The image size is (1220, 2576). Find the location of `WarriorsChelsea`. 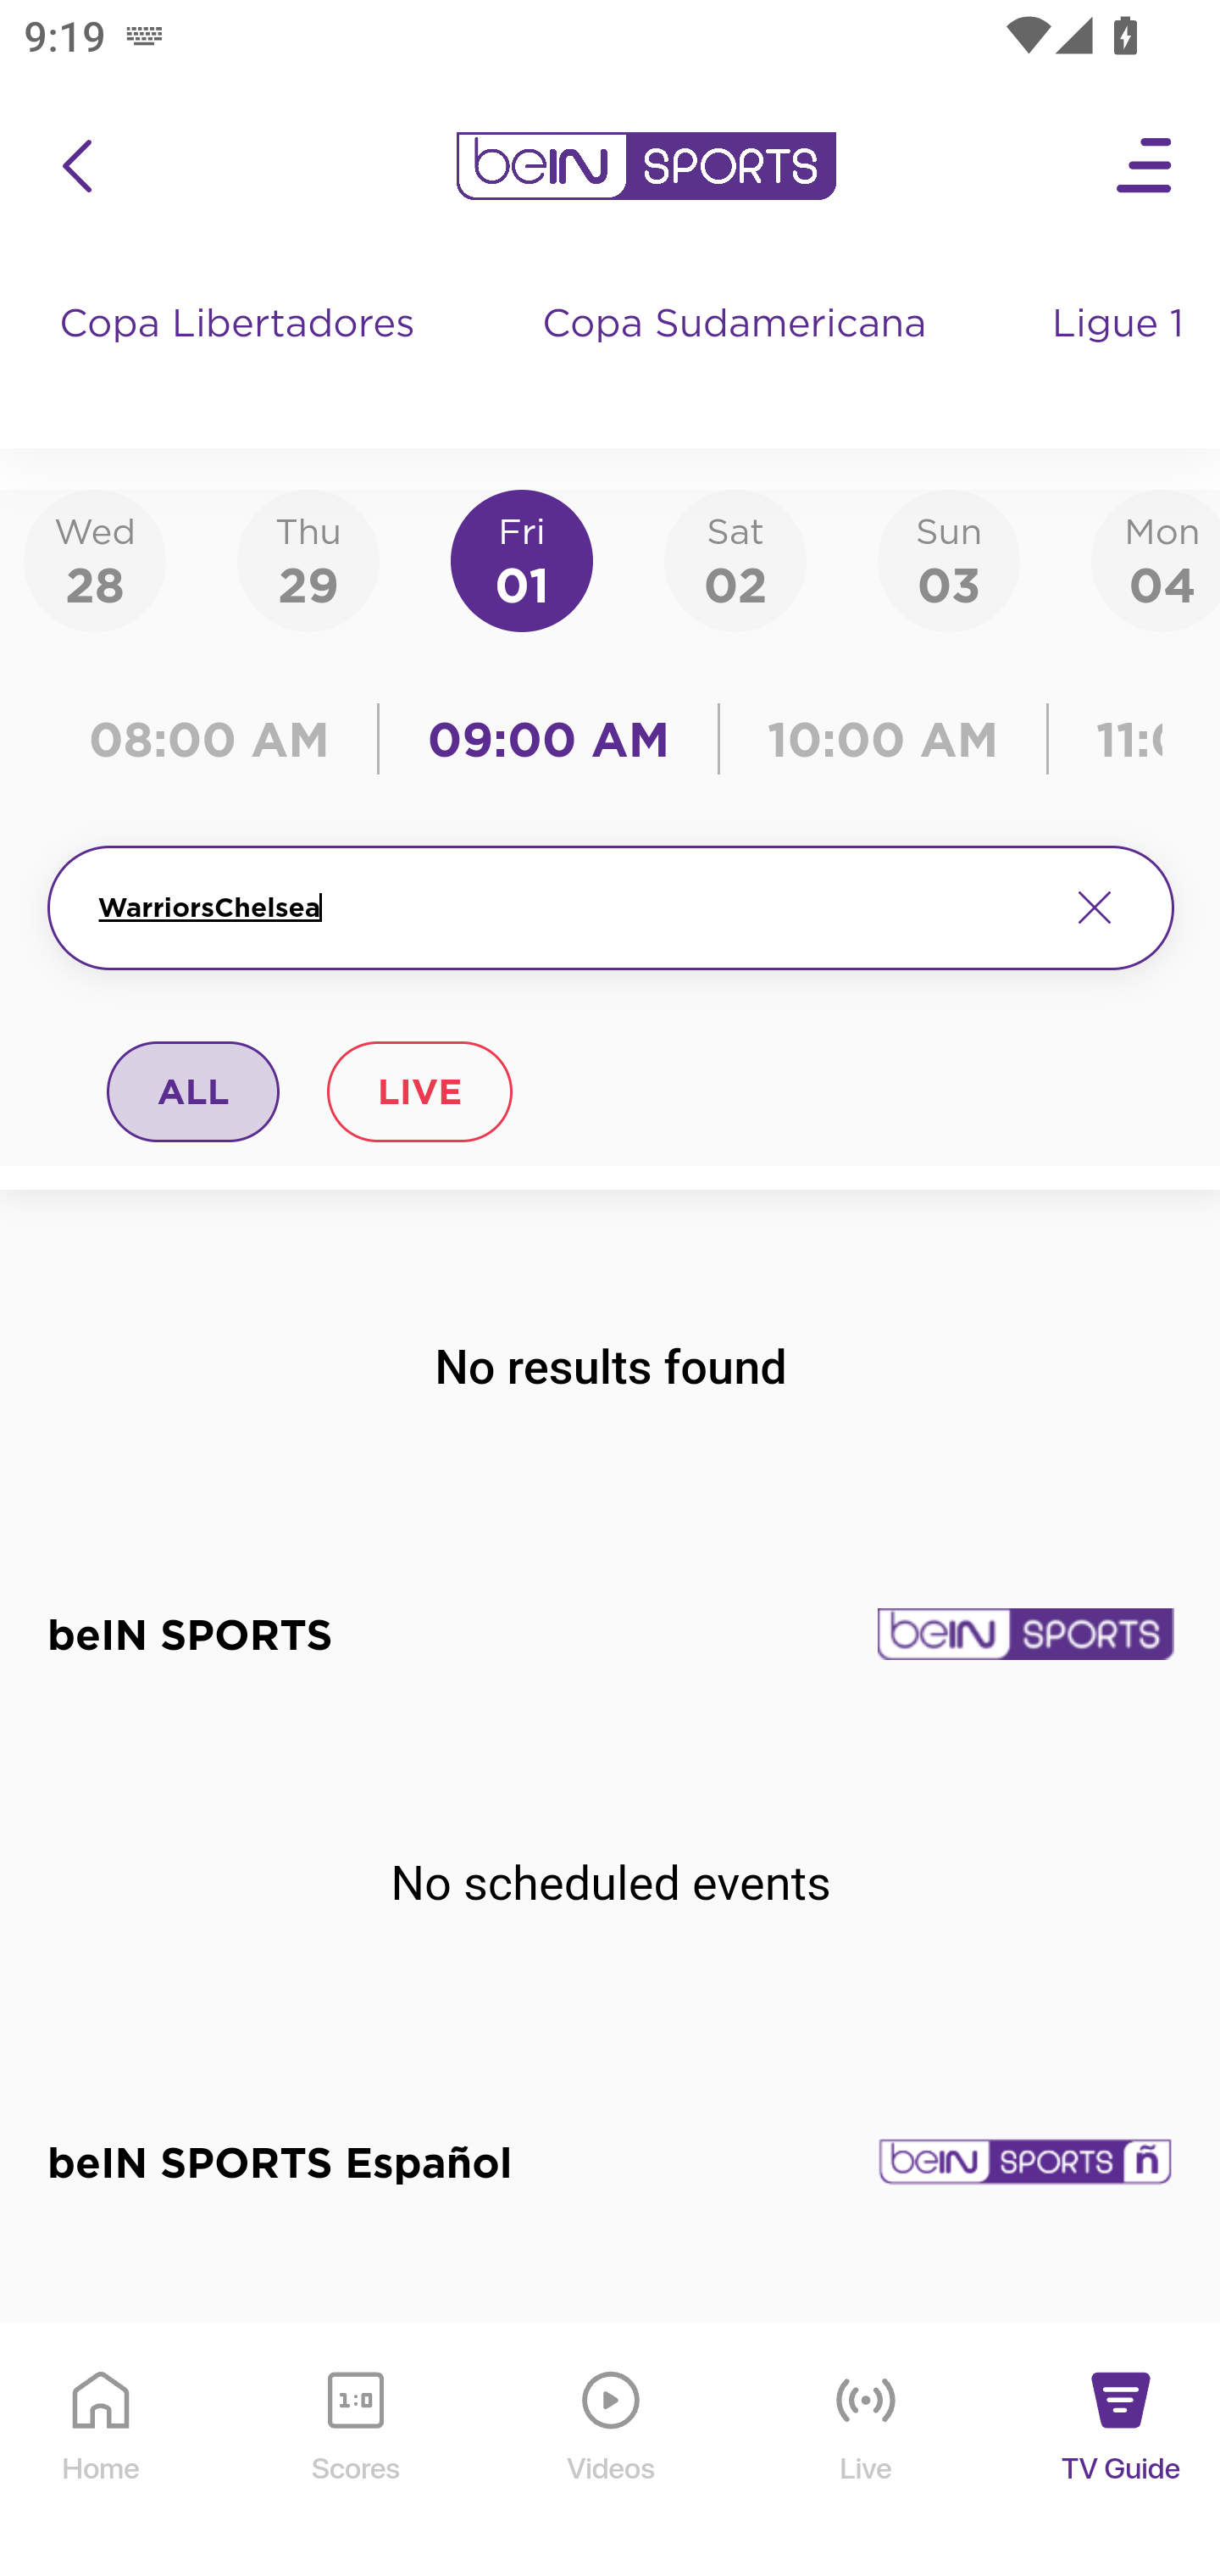

WarriorsChelsea is located at coordinates (569, 908).